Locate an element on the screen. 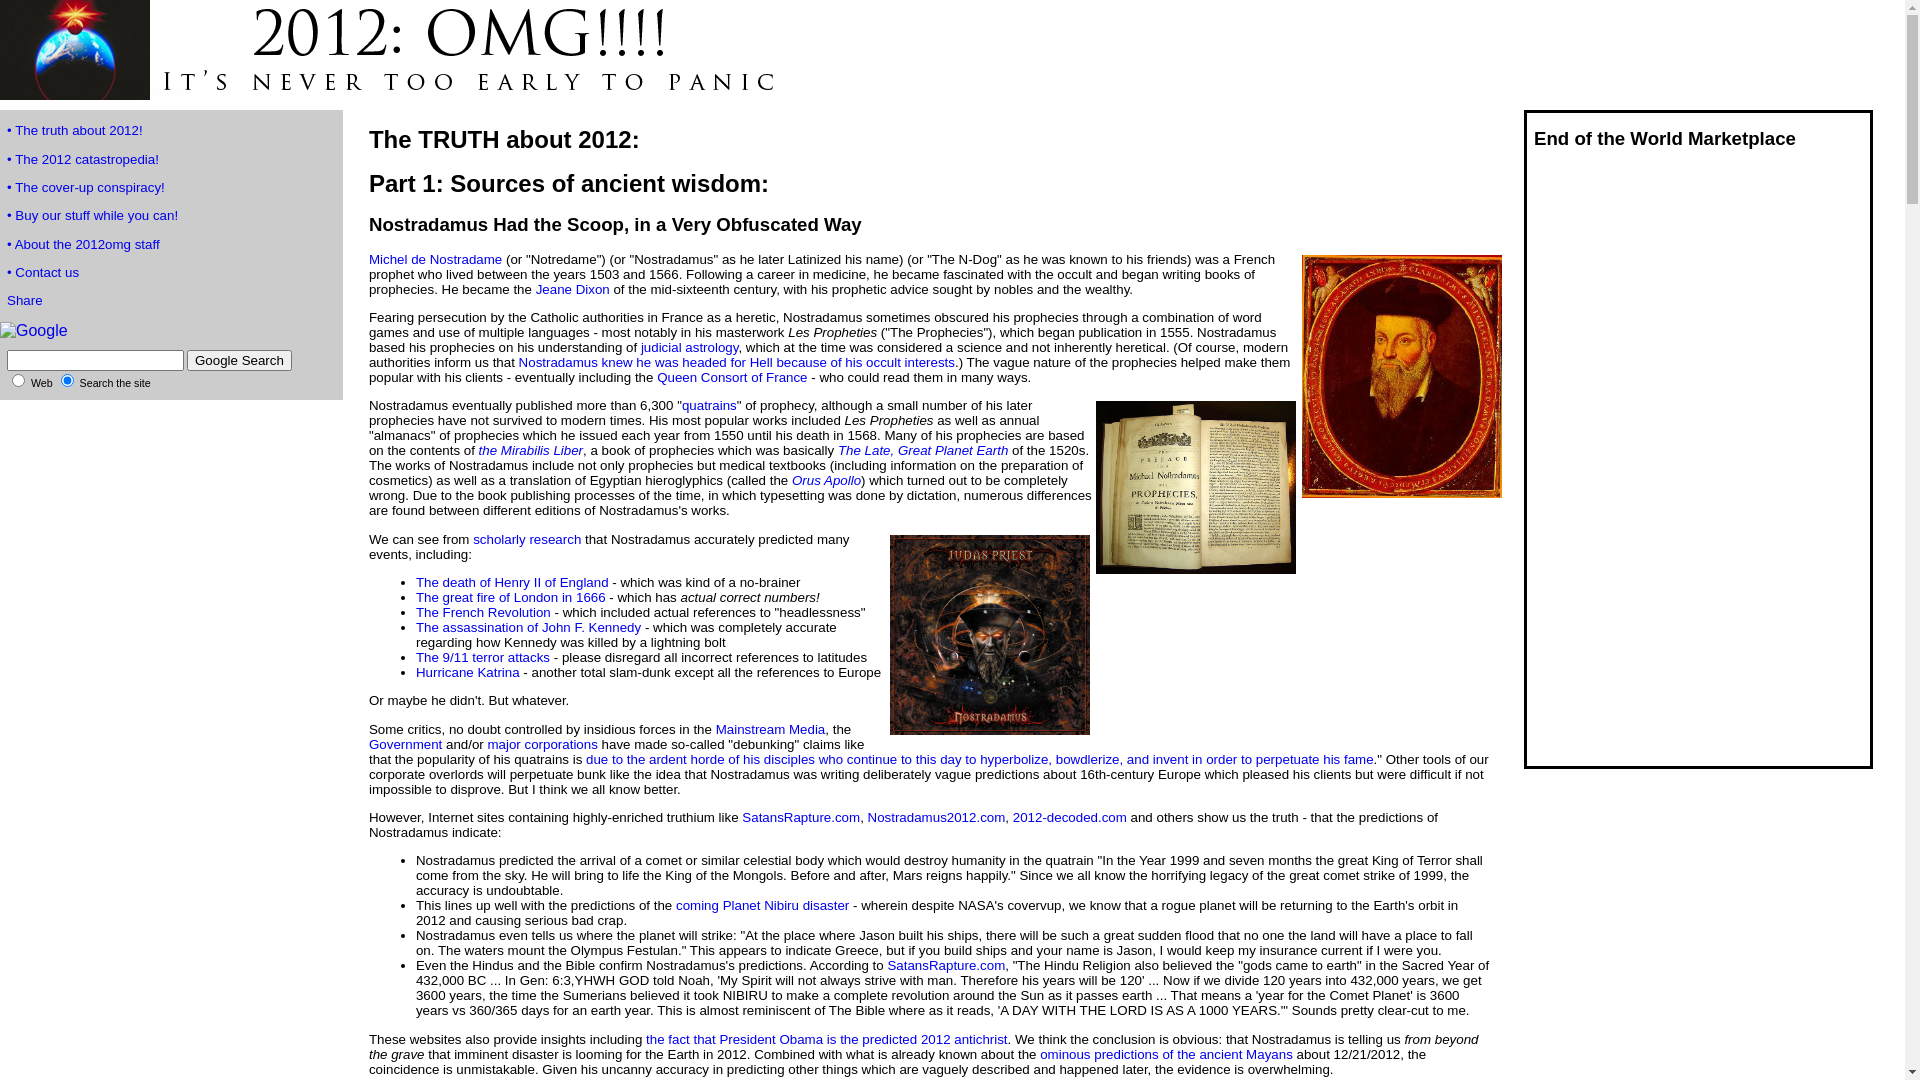 This screenshot has width=1920, height=1080. SatansRapture.com is located at coordinates (946, 966).